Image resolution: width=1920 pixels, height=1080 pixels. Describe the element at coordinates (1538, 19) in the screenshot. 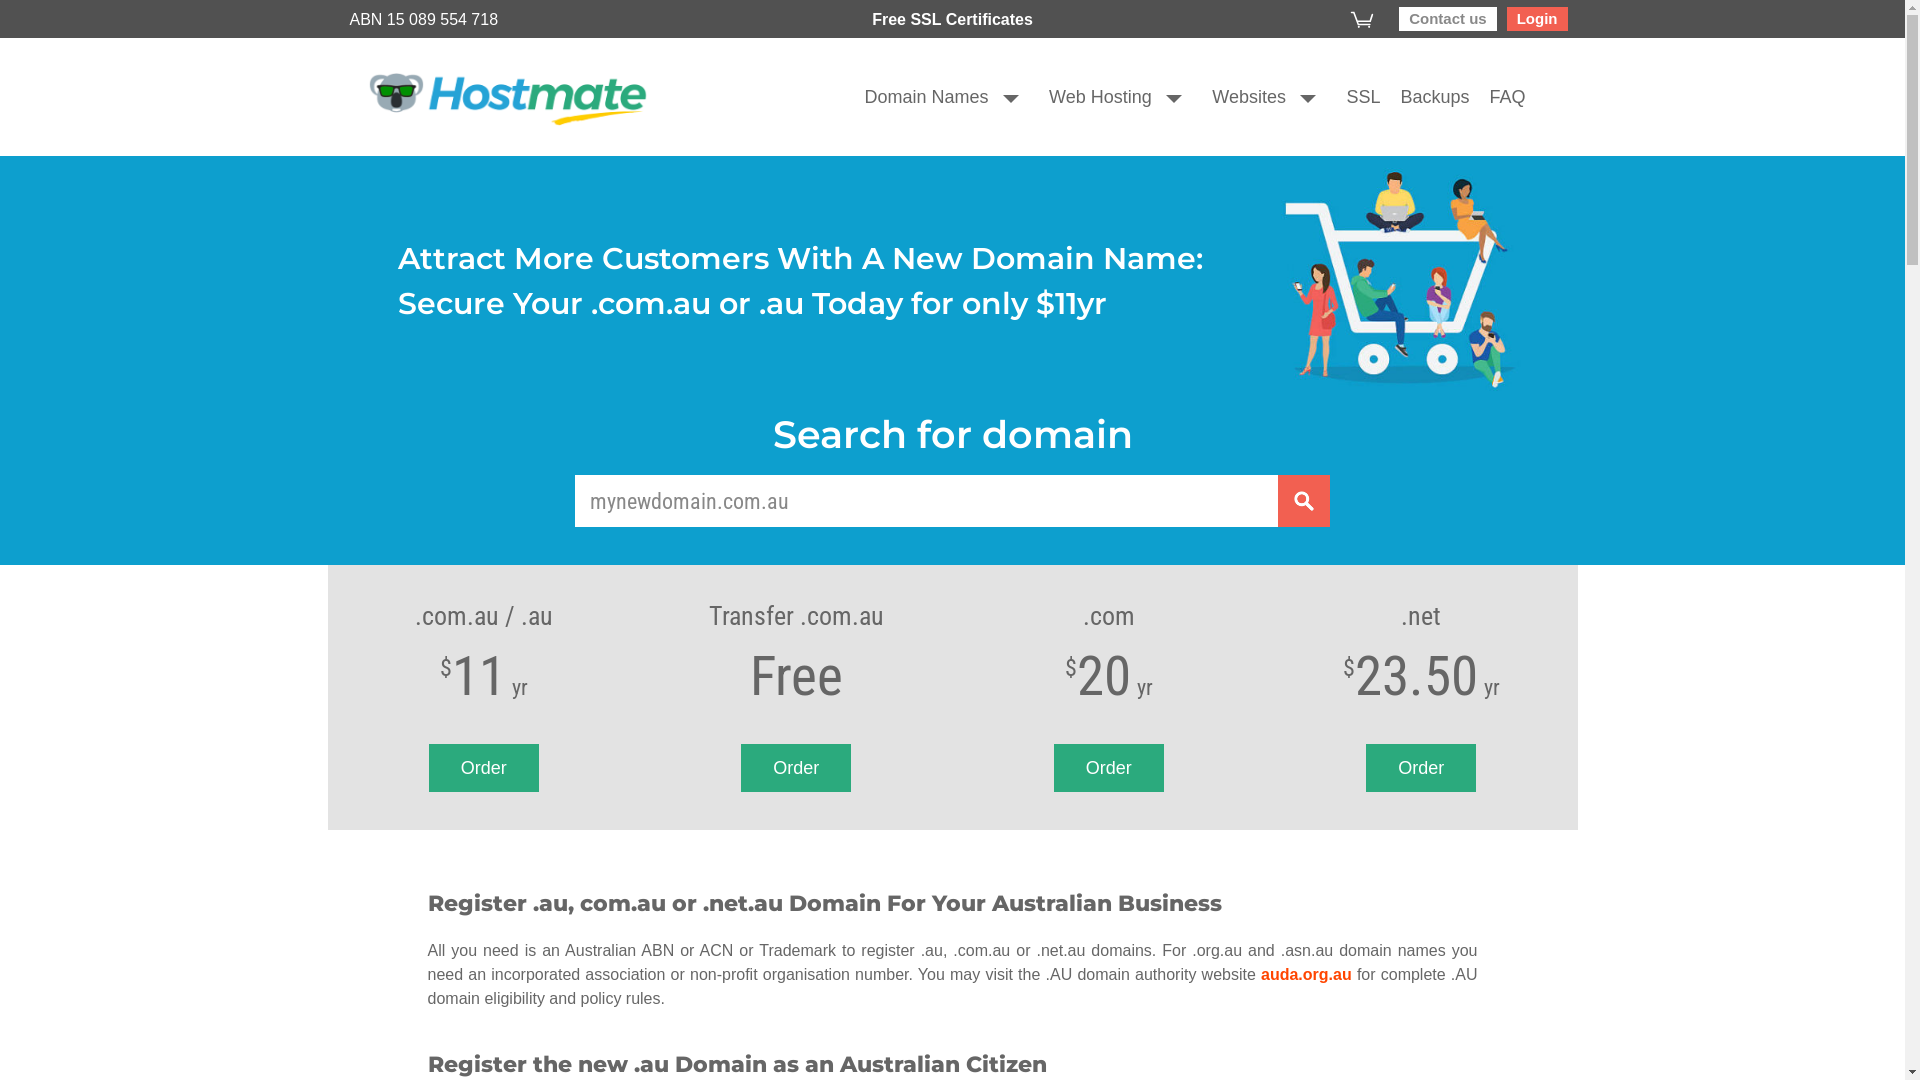

I see `Login` at that location.